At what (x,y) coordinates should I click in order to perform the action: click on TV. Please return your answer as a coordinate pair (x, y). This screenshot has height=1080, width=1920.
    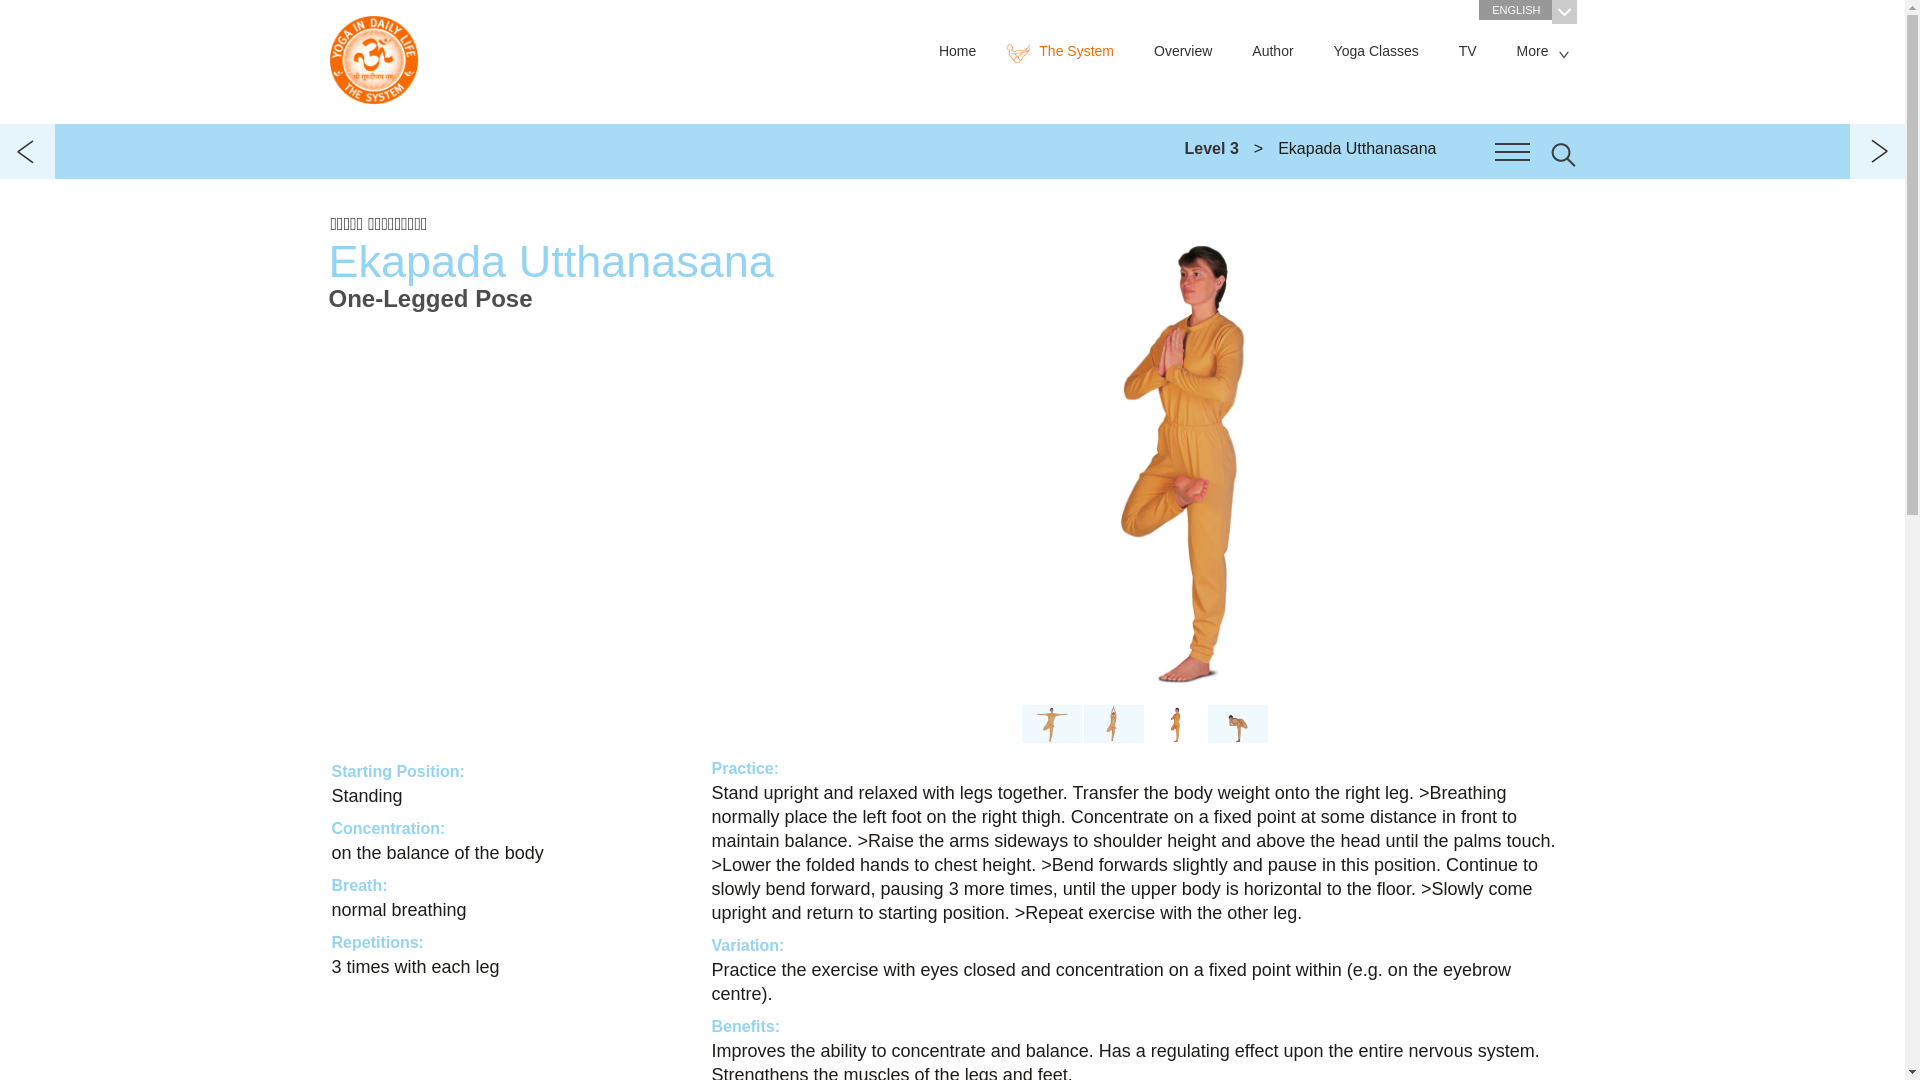
    Looking at the image, I should click on (1468, 51).